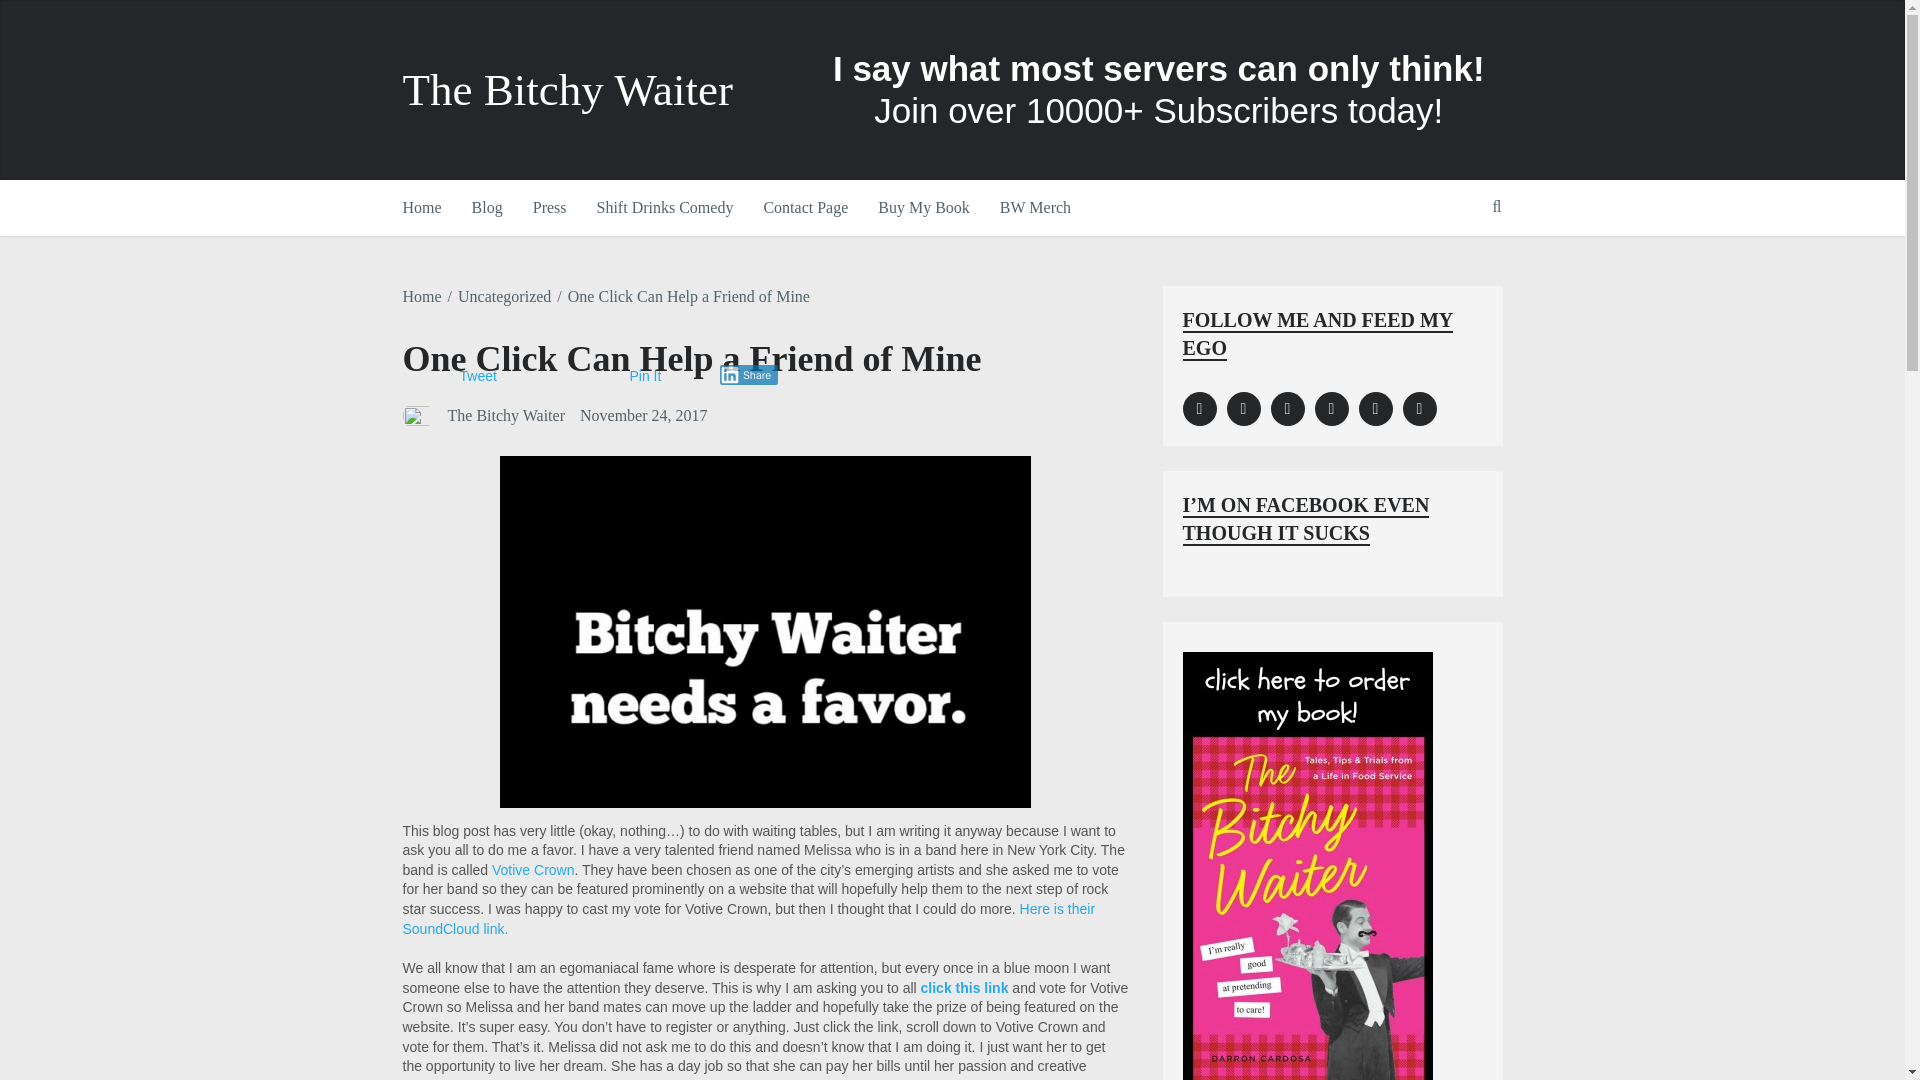  What do you see at coordinates (1242, 408) in the screenshot?
I see `Instagram` at bounding box center [1242, 408].